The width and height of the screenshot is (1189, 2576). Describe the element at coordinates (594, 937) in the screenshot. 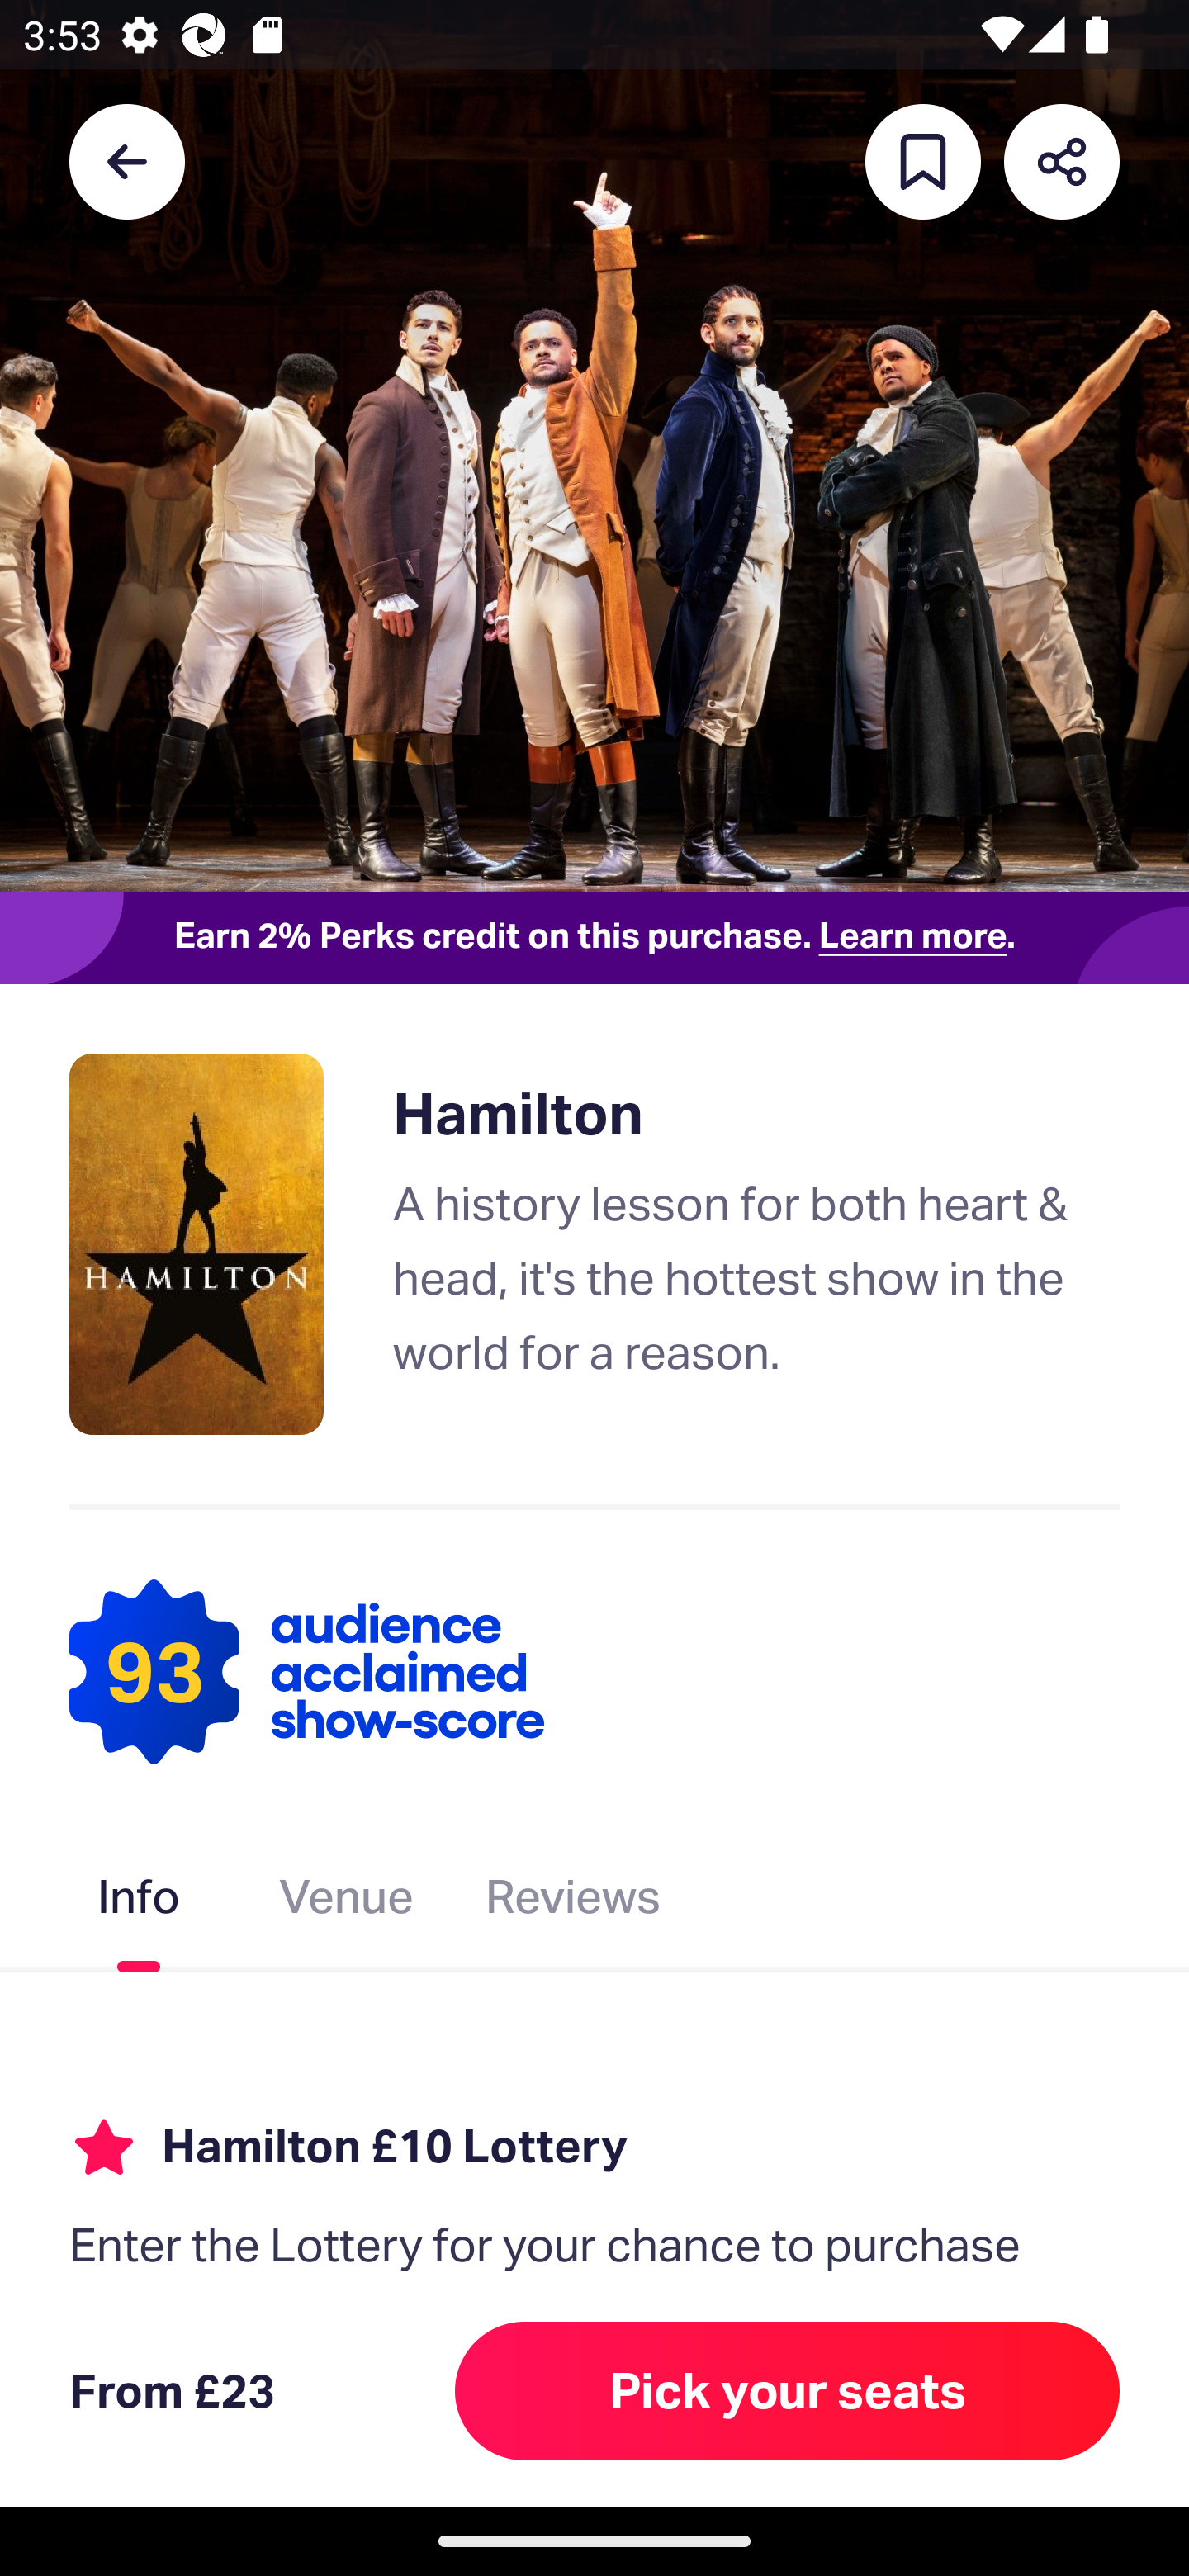

I see `Earn 2% Perks credit on this purchase. Learn more.` at that location.